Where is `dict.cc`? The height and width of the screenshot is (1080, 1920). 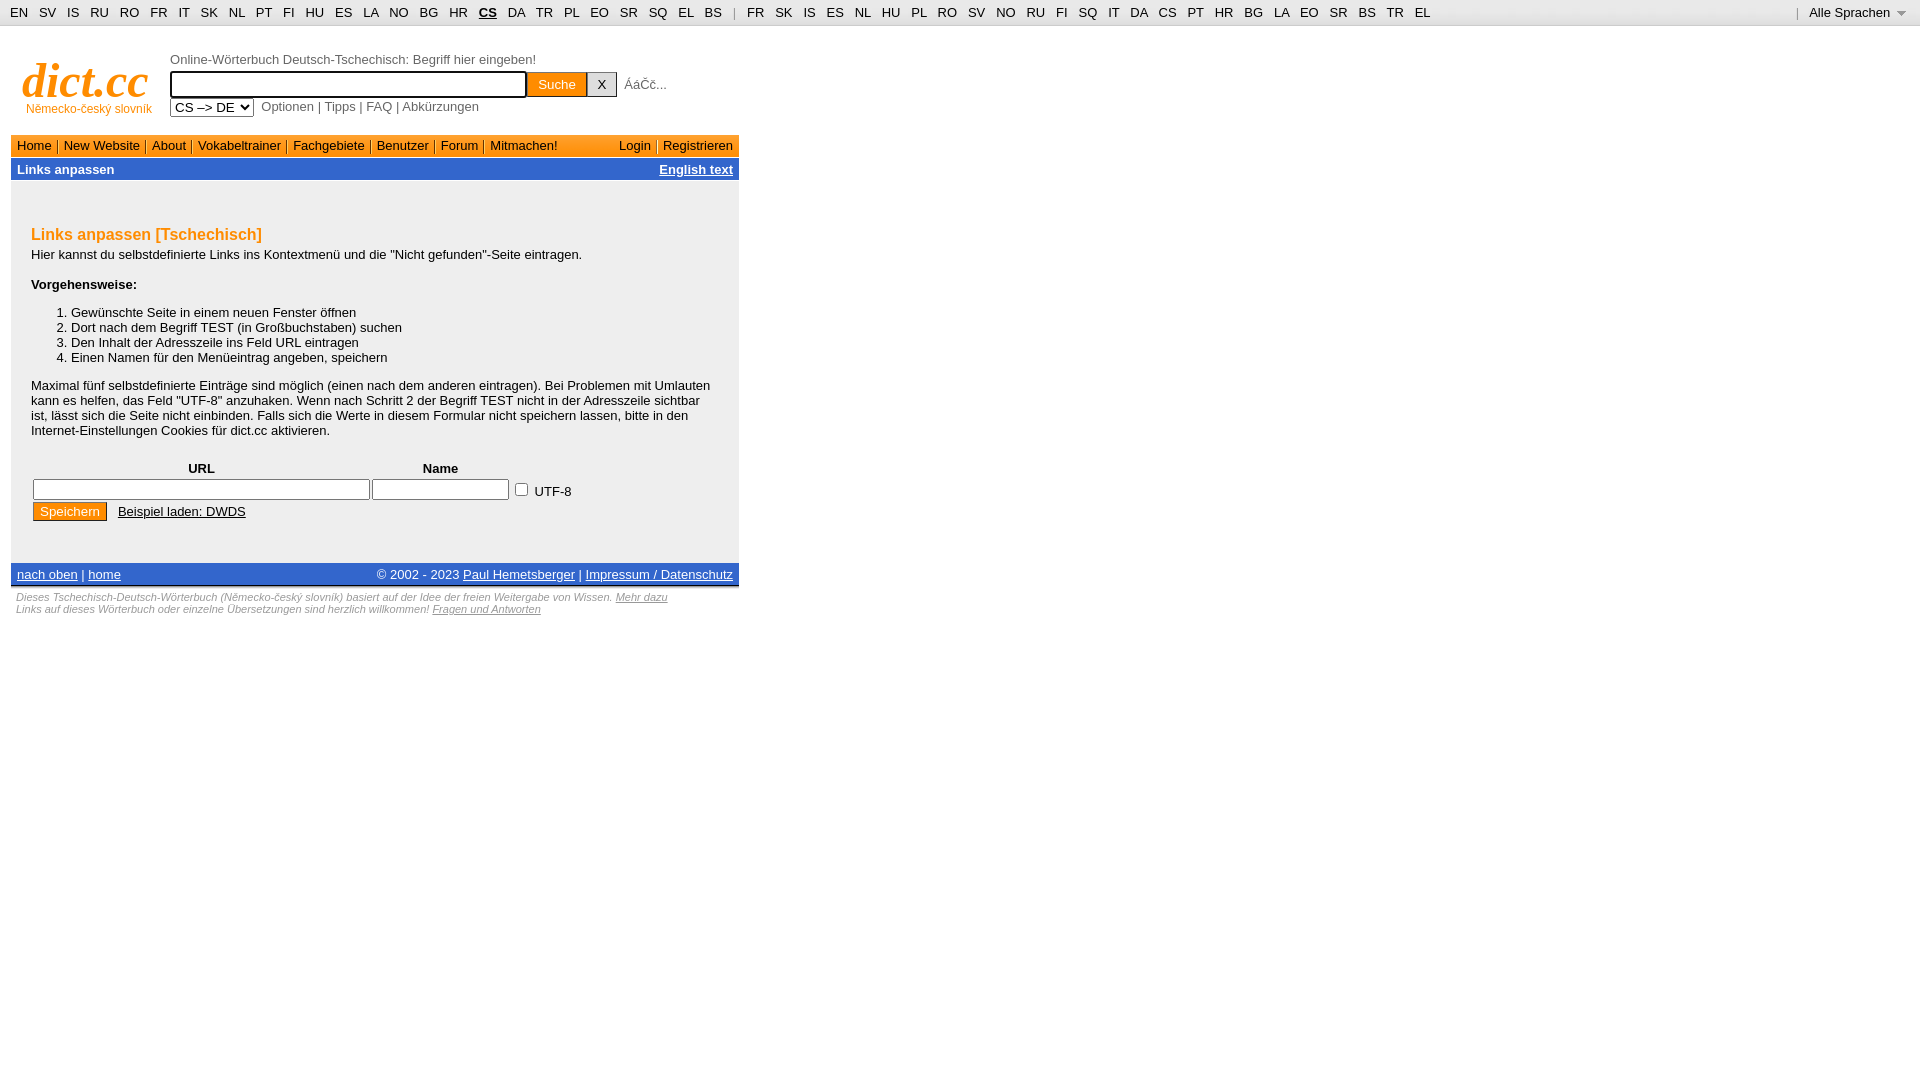 dict.cc is located at coordinates (86, 80).